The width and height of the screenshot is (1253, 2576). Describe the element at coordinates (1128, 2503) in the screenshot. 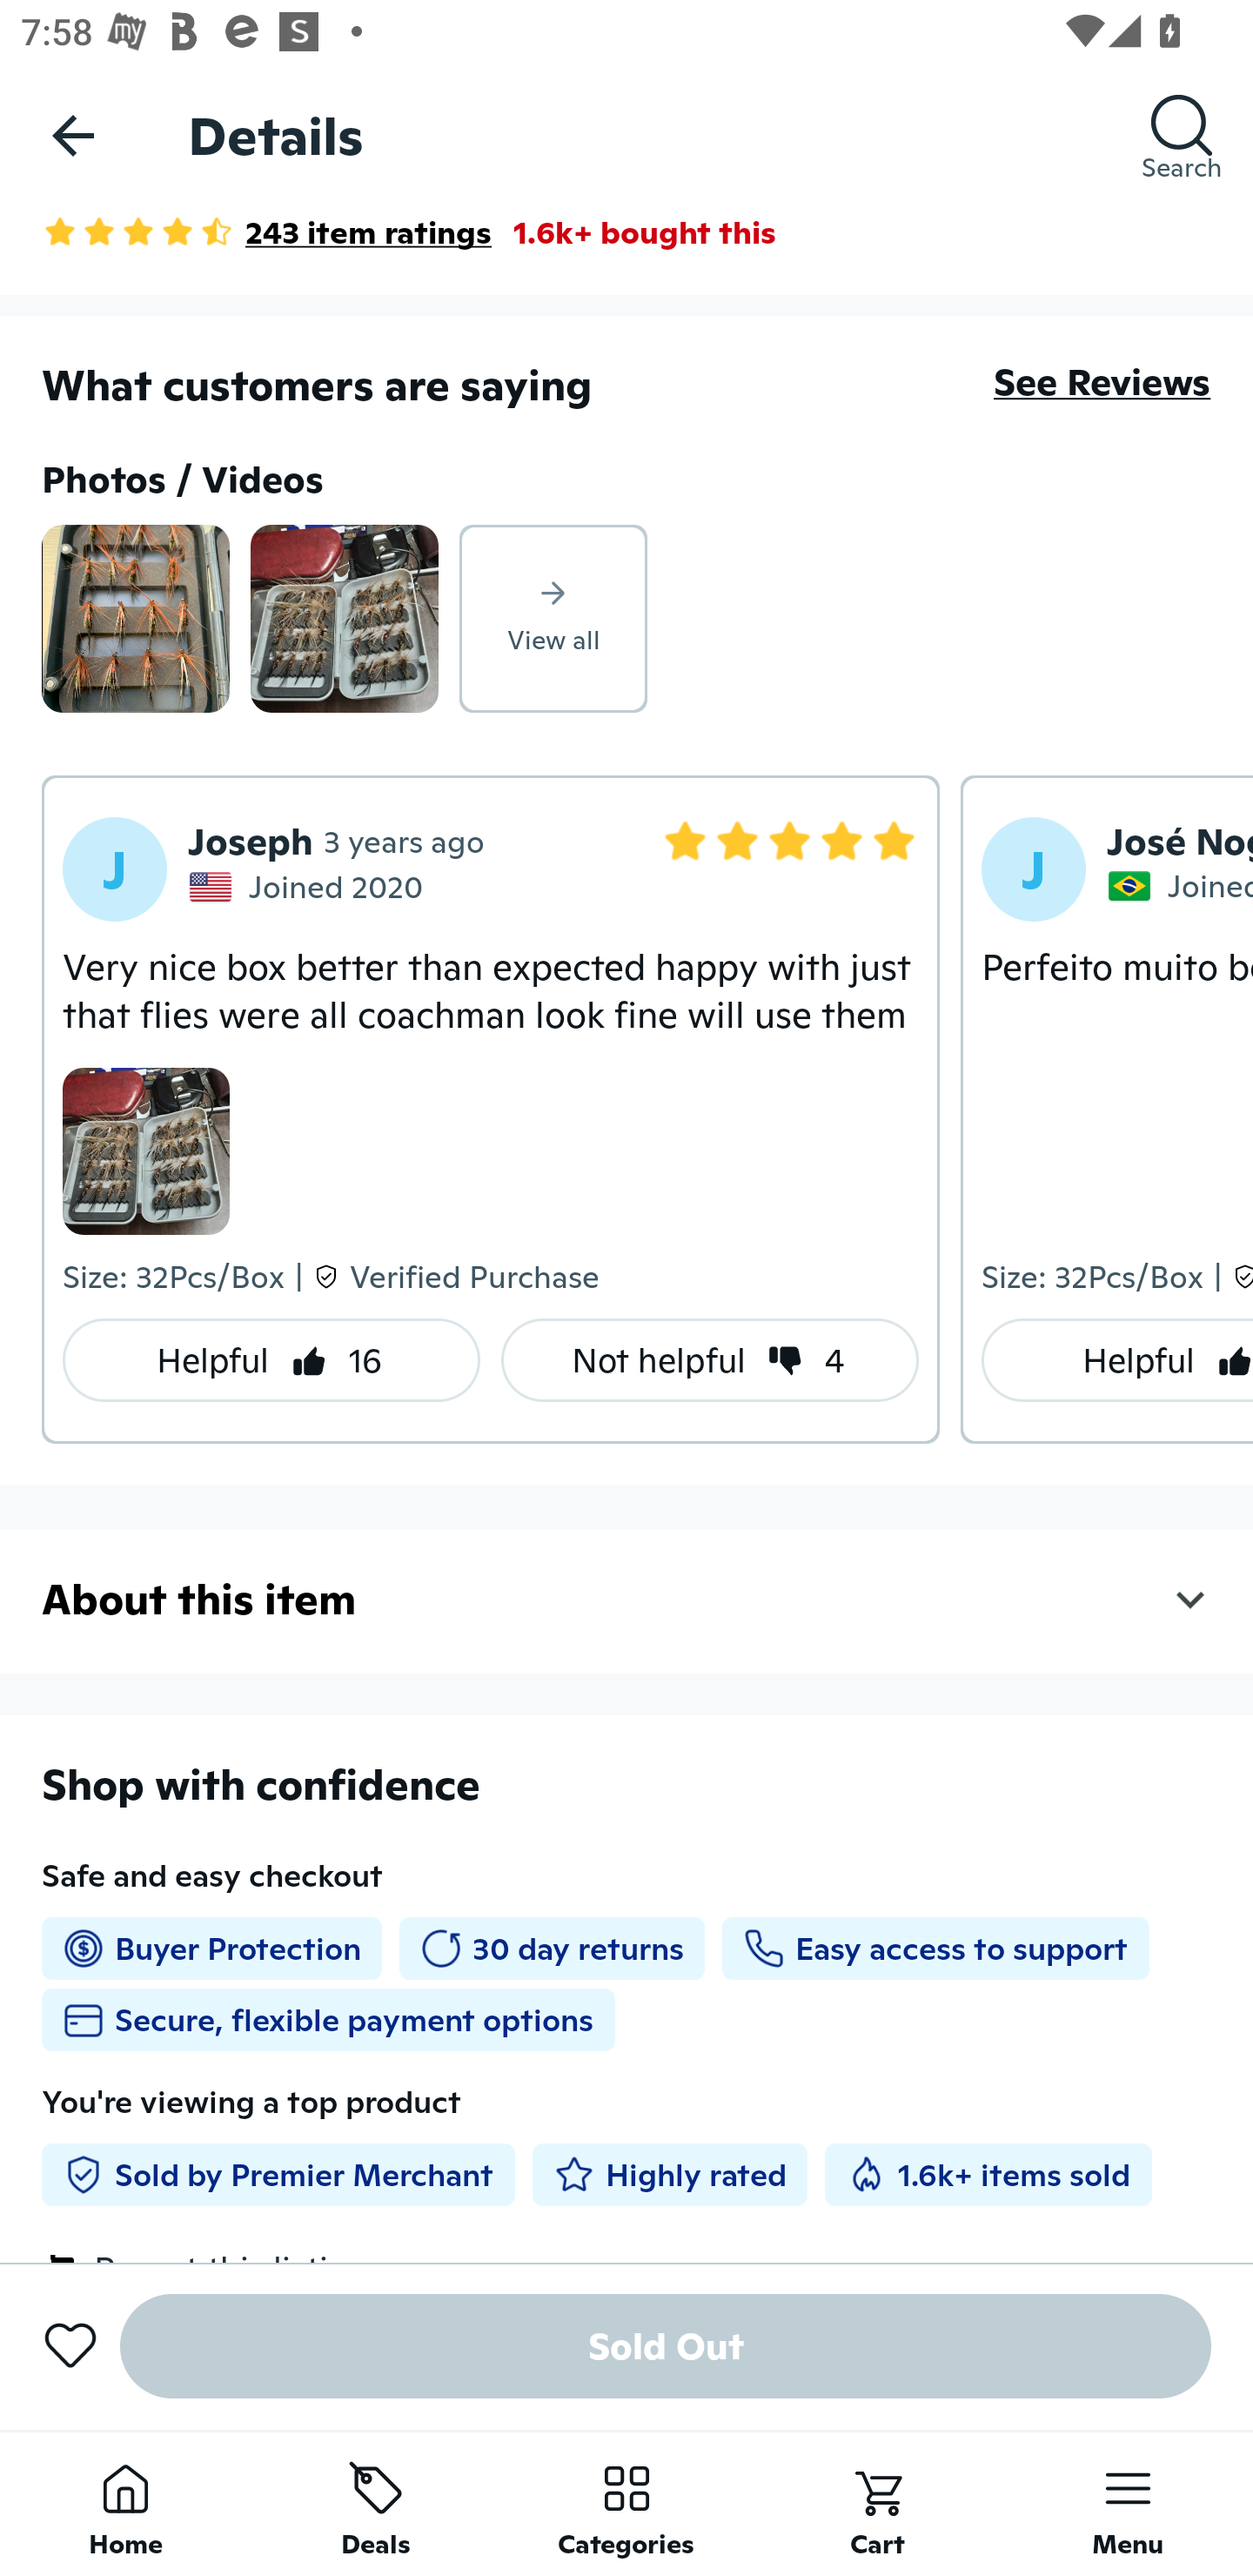

I see `Menu` at that location.